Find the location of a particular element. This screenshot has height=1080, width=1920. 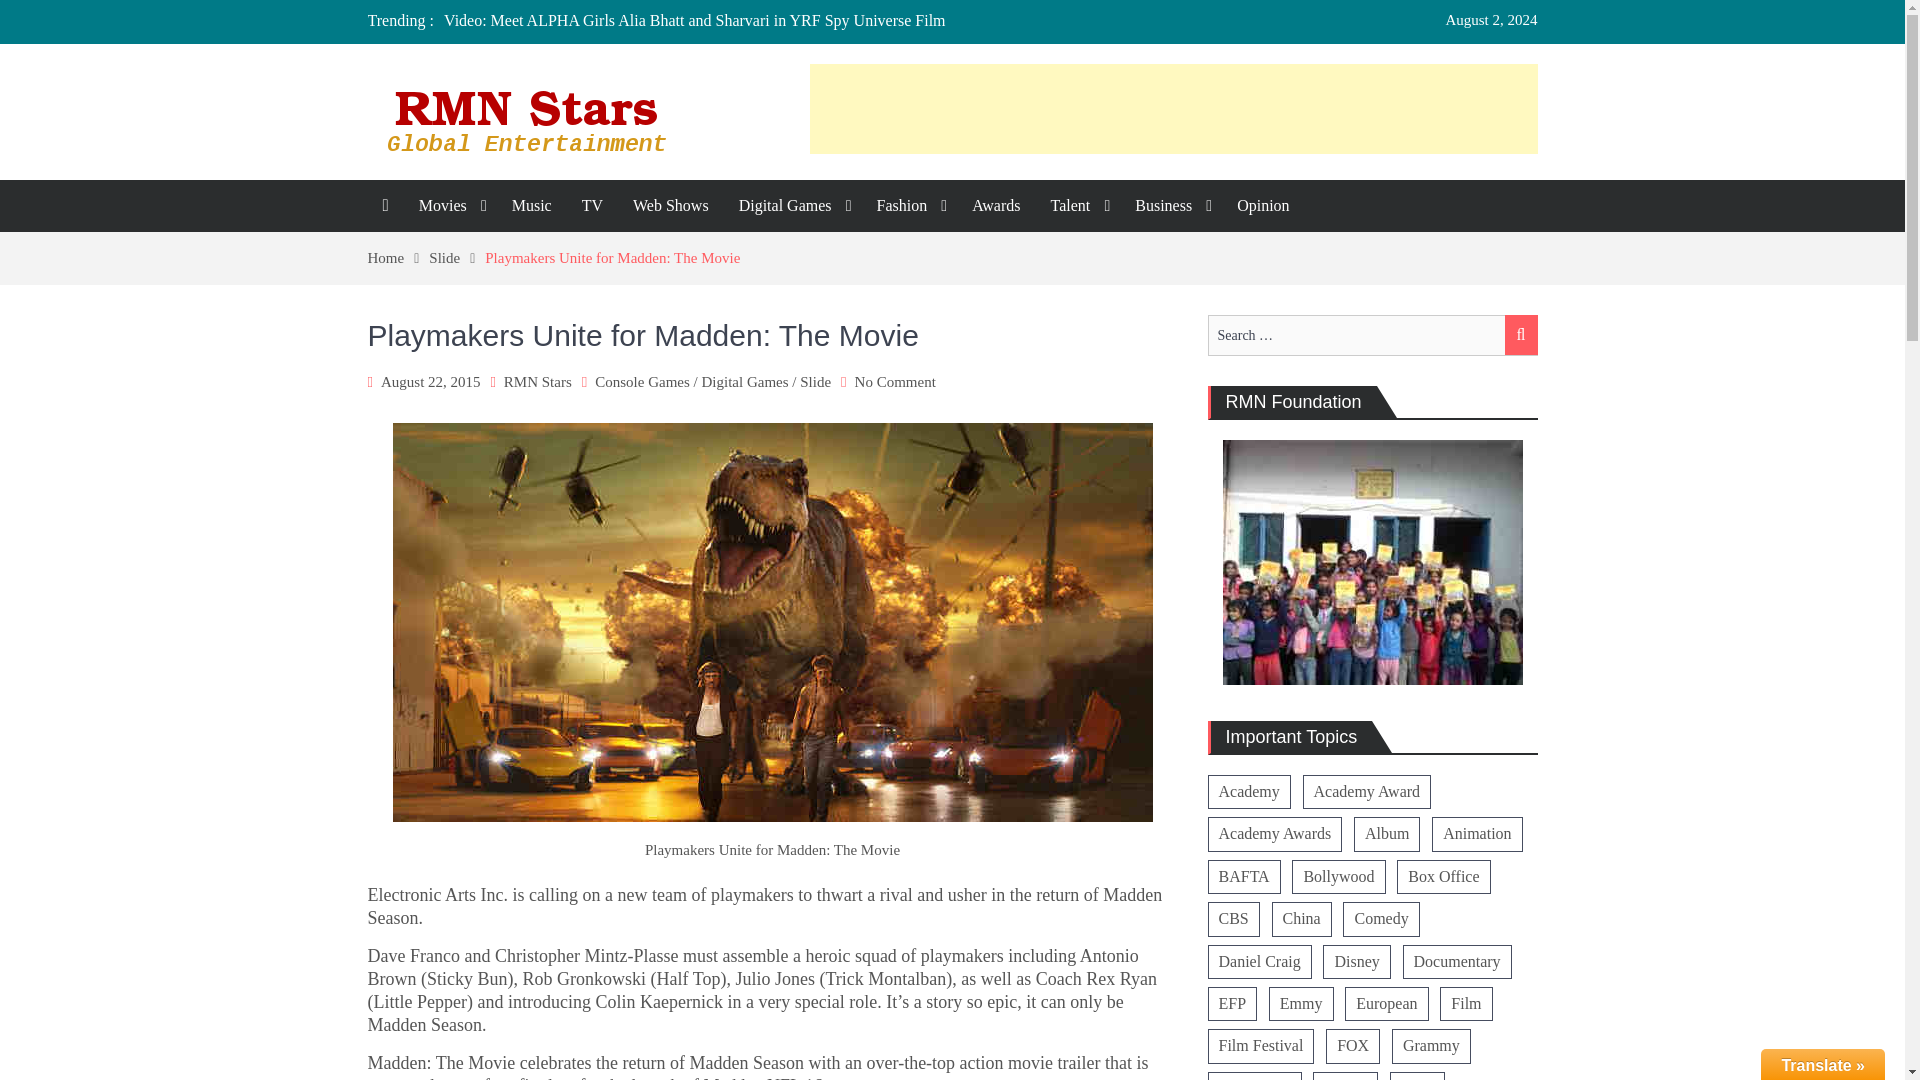

36 topics is located at coordinates (1477, 834).